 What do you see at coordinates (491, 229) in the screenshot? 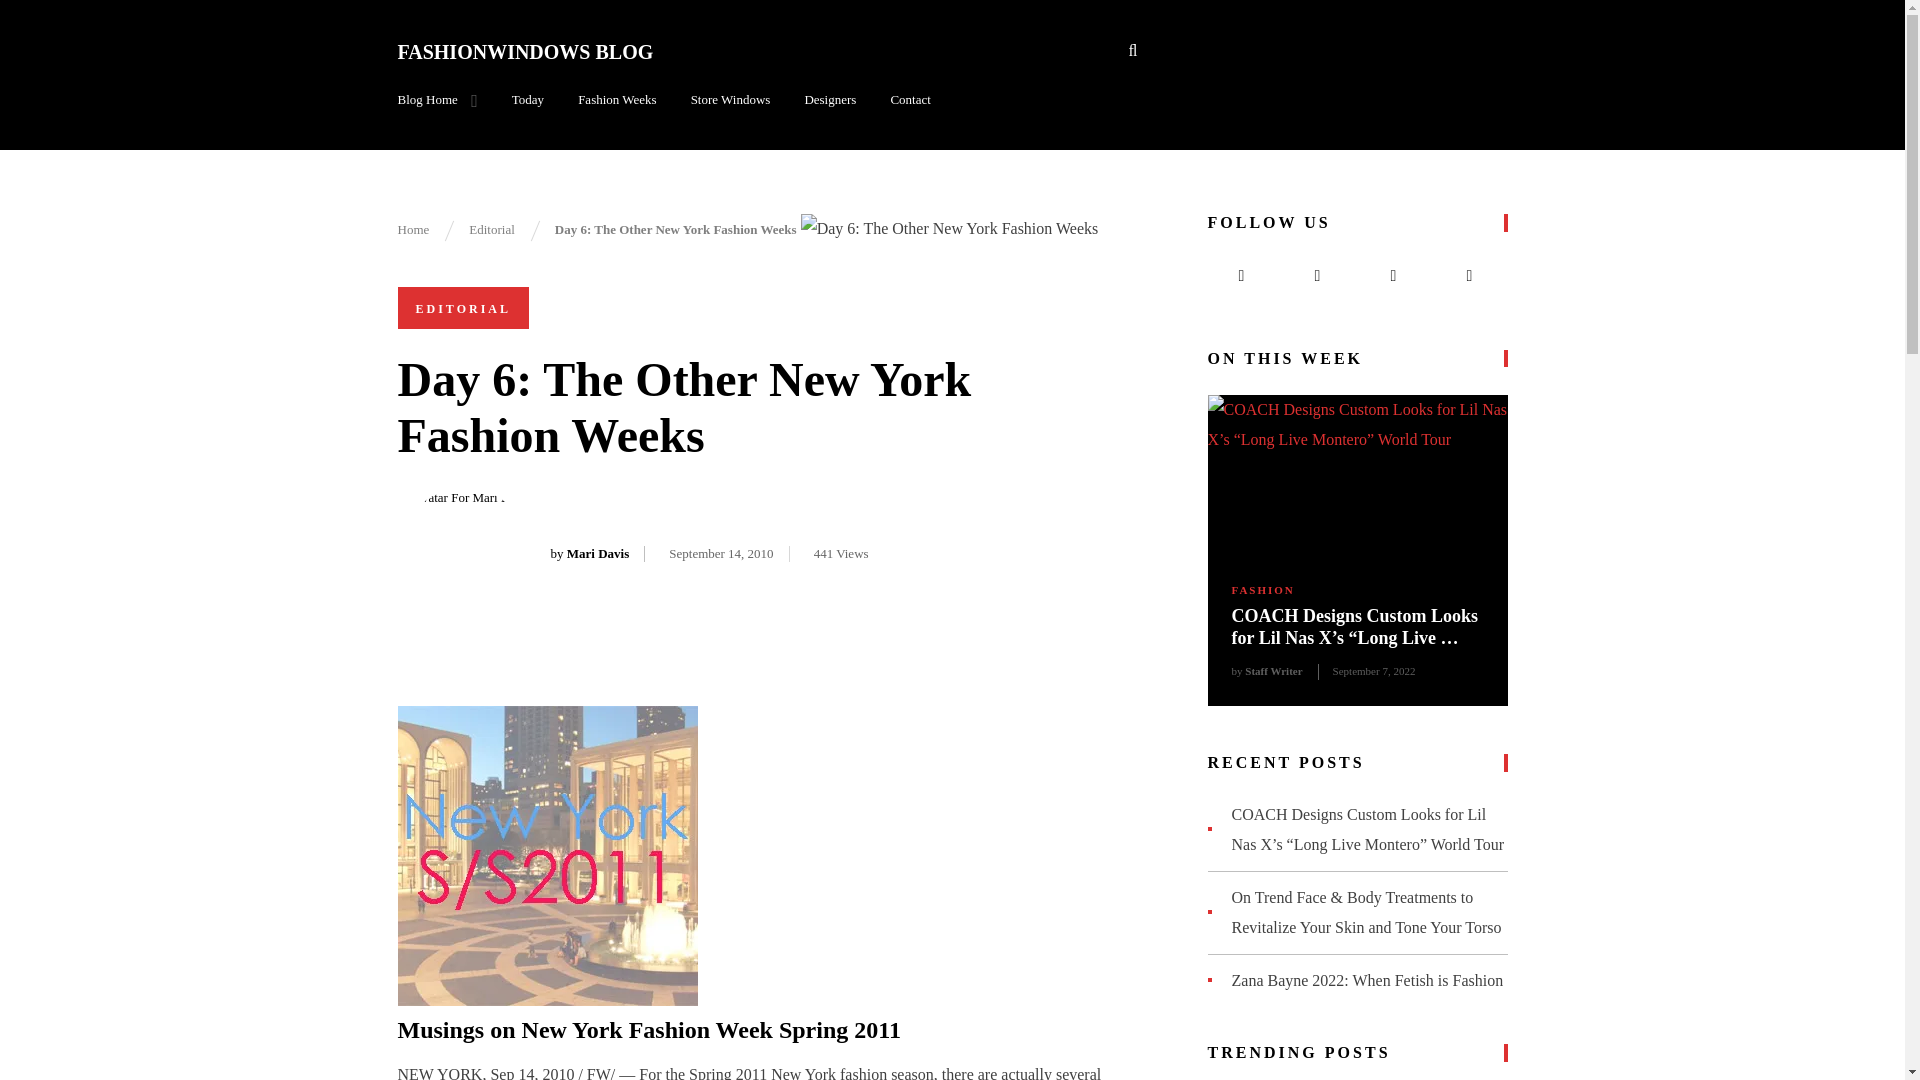
I see `Editorial` at bounding box center [491, 229].